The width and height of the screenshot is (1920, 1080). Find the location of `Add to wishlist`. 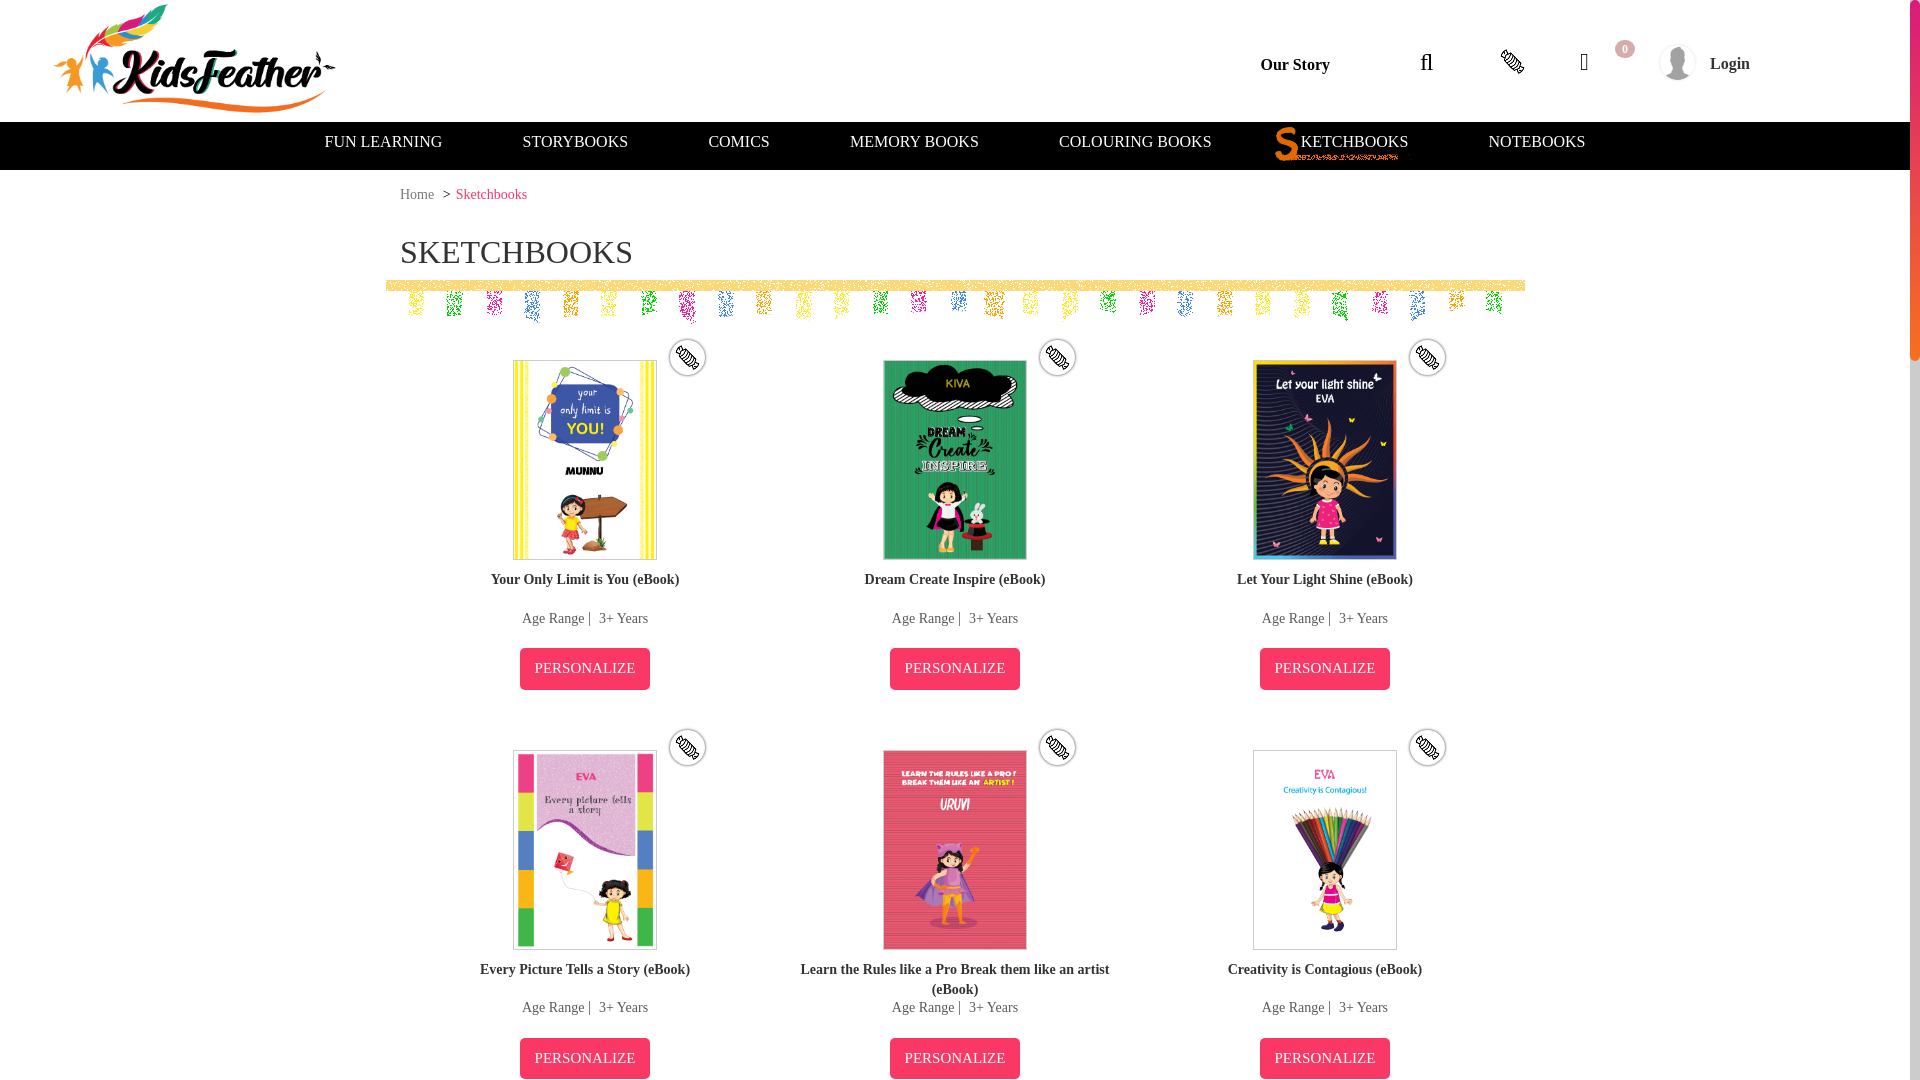

Add to wishlist is located at coordinates (1058, 747).